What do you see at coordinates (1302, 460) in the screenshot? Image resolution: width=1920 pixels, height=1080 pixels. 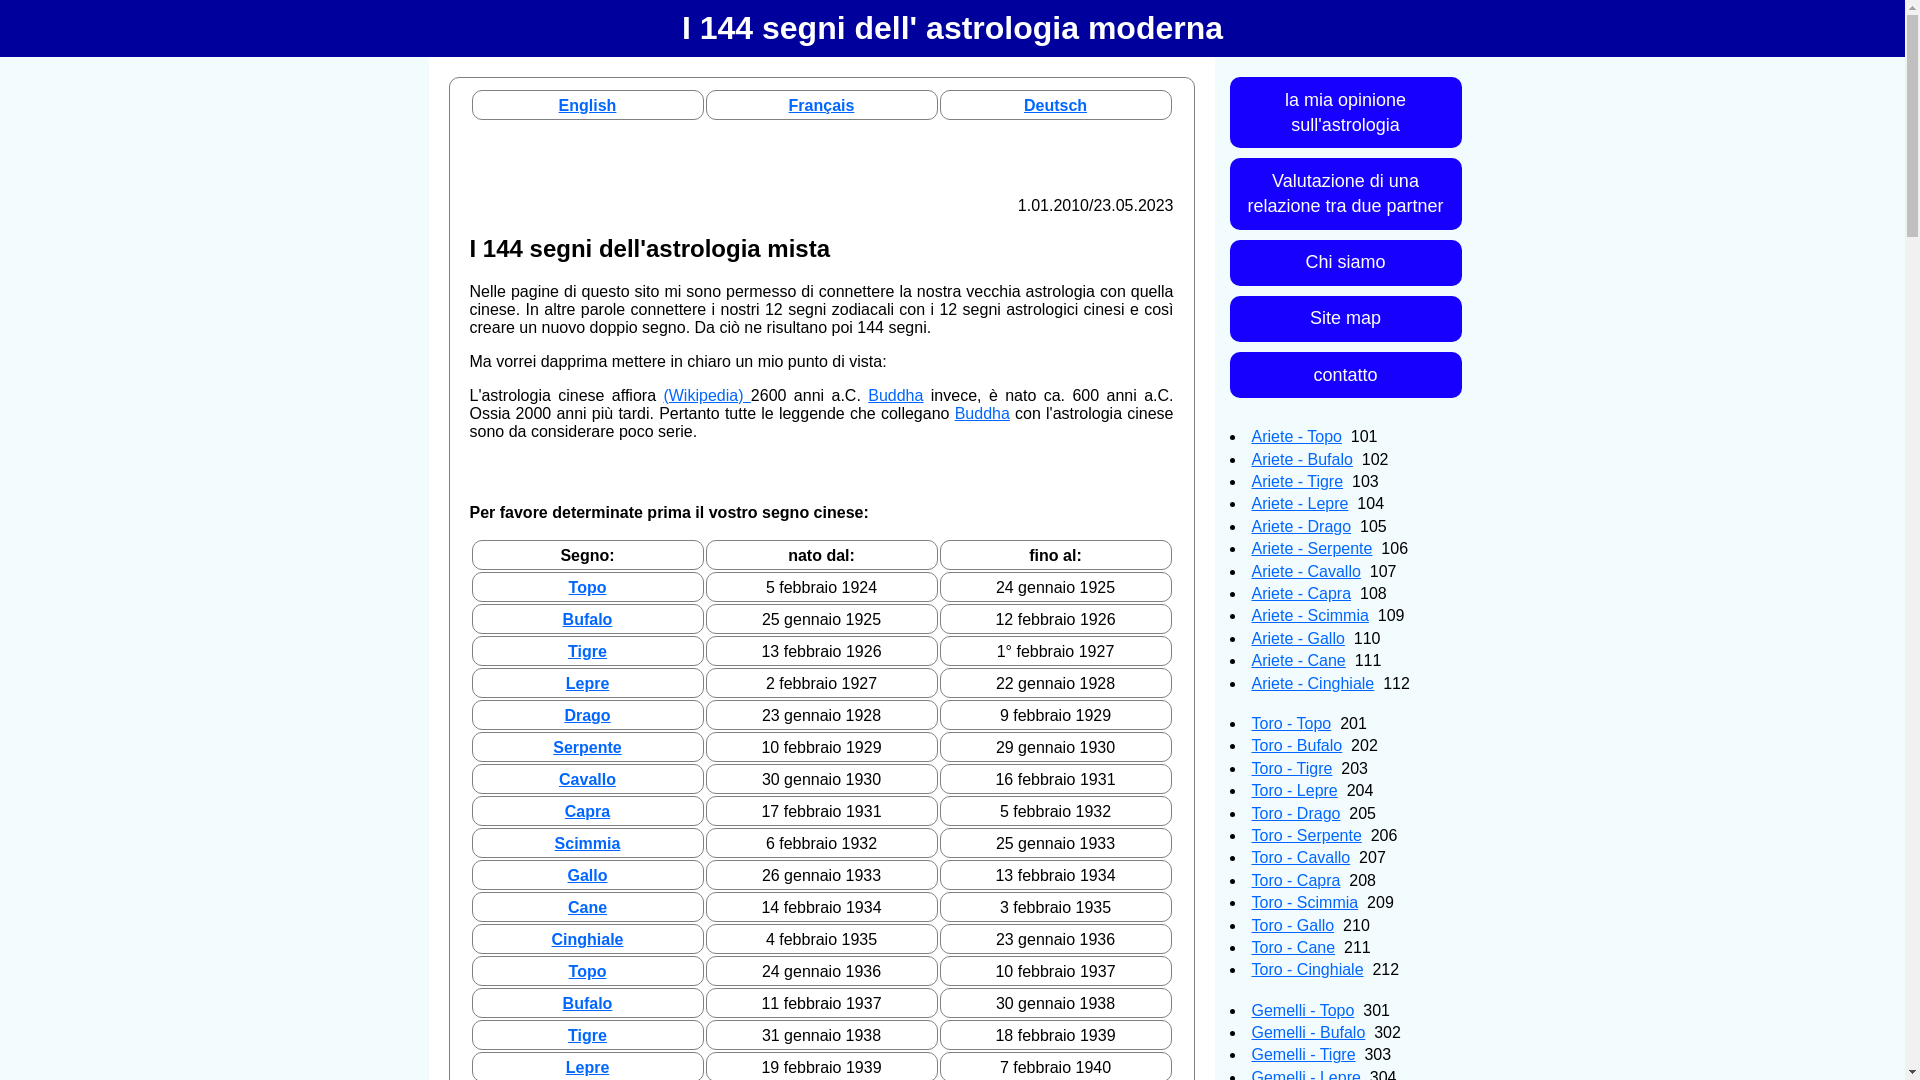 I see `Ariete - Bufalo` at bounding box center [1302, 460].